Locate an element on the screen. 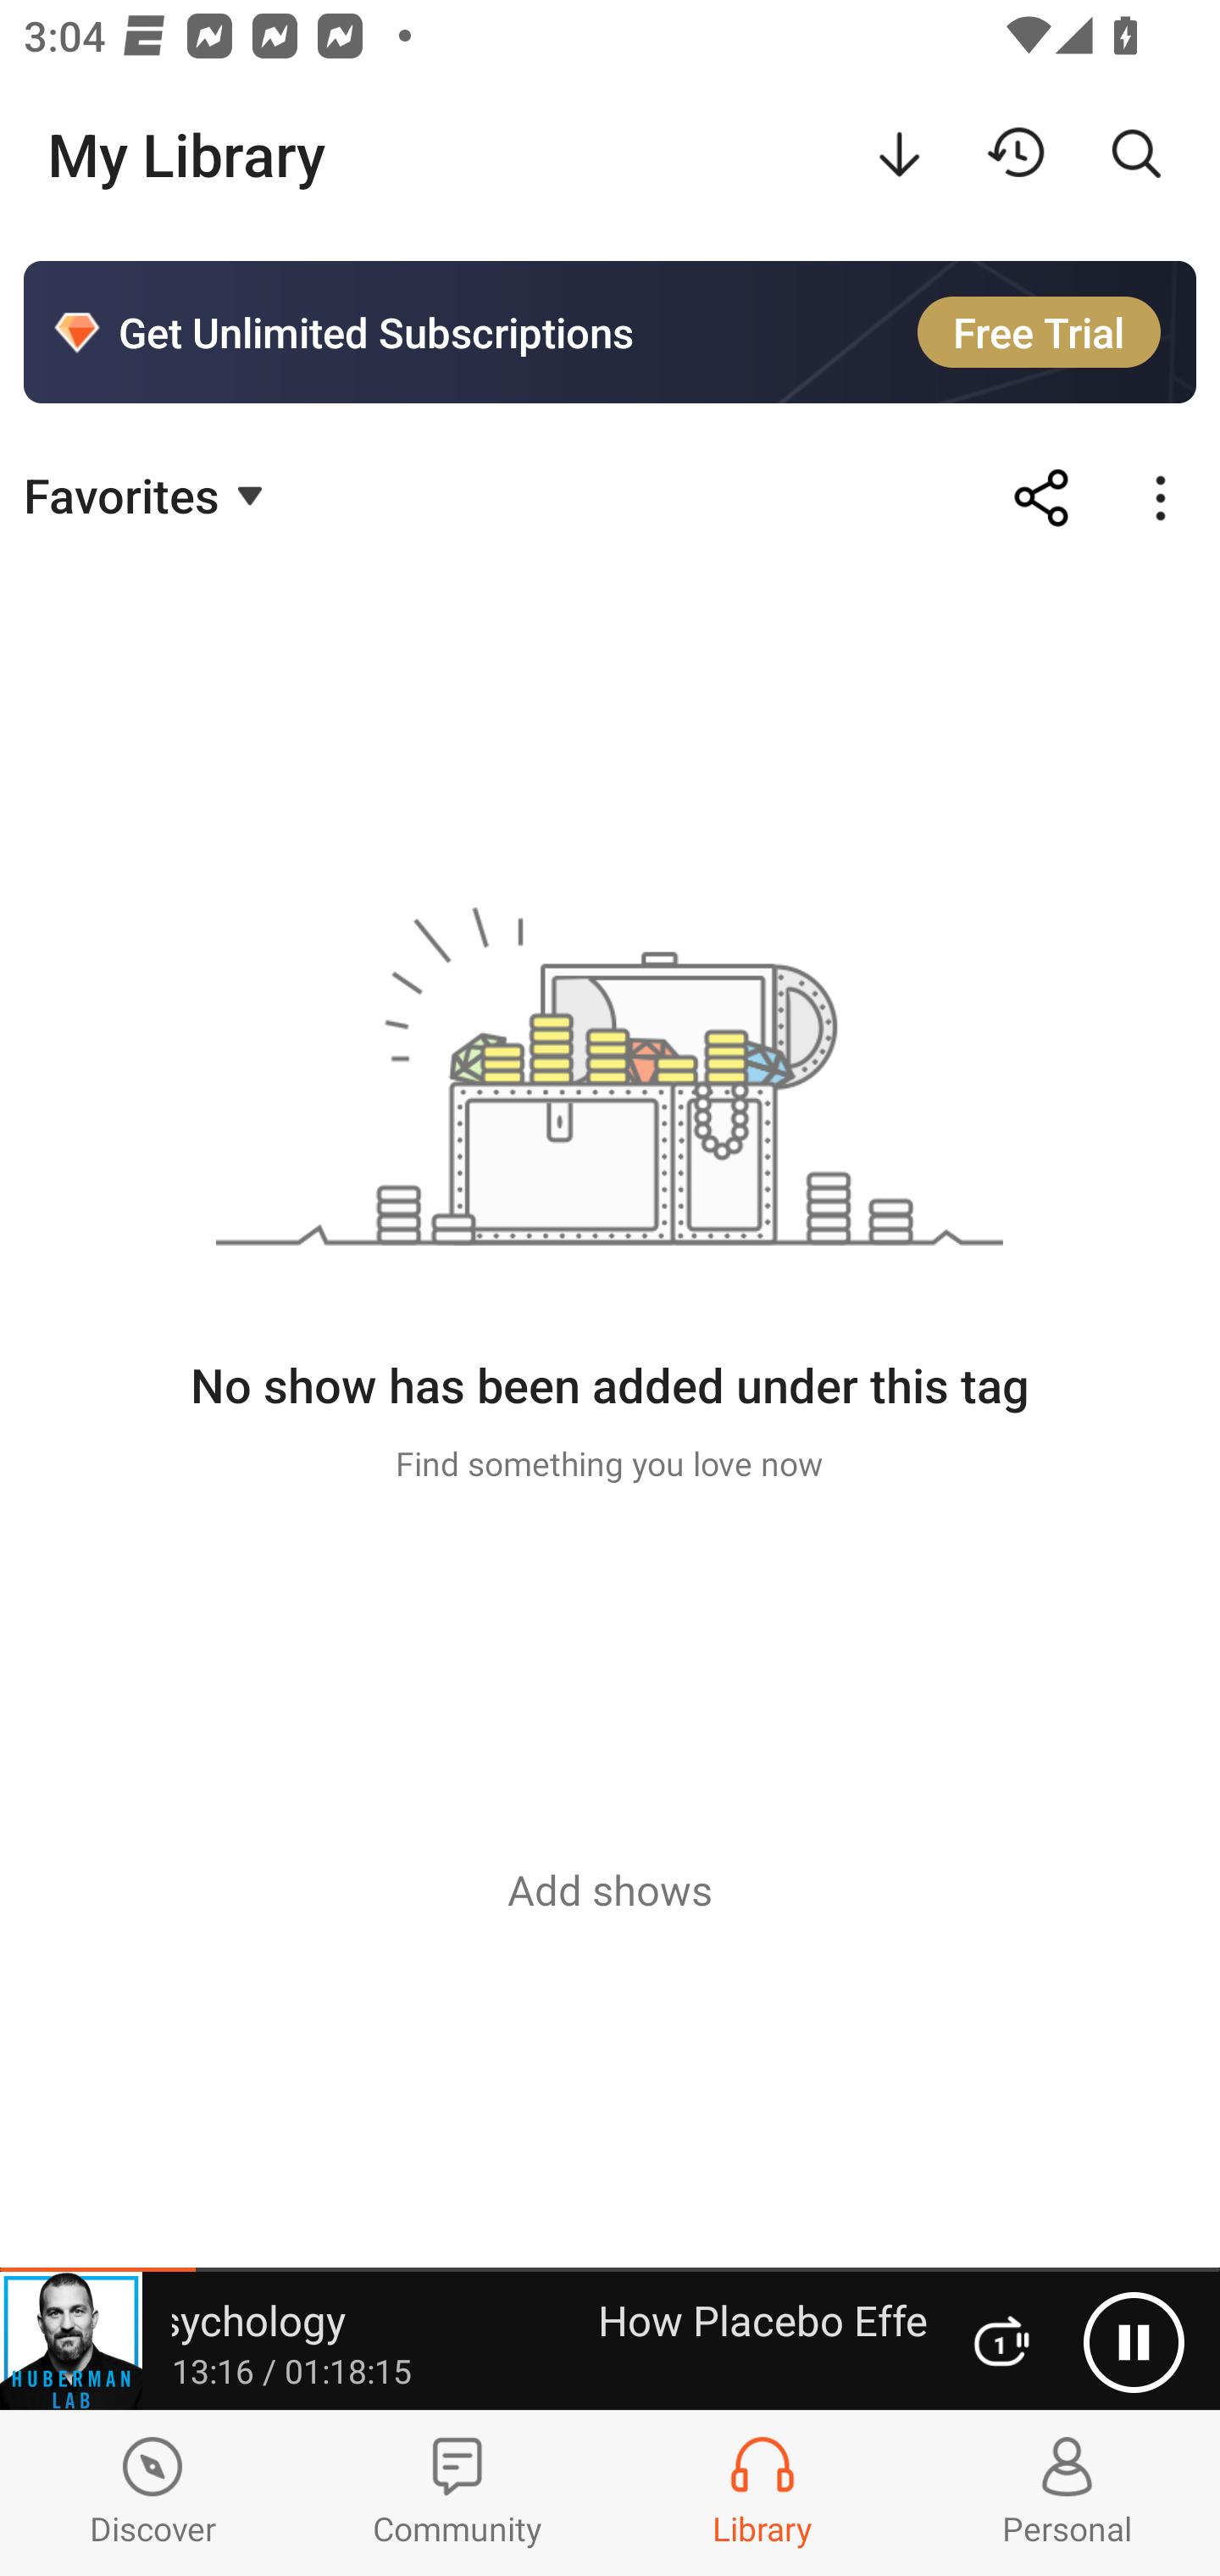 Image resolution: width=1220 pixels, height=2576 pixels. Add shows is located at coordinates (610, 1890).